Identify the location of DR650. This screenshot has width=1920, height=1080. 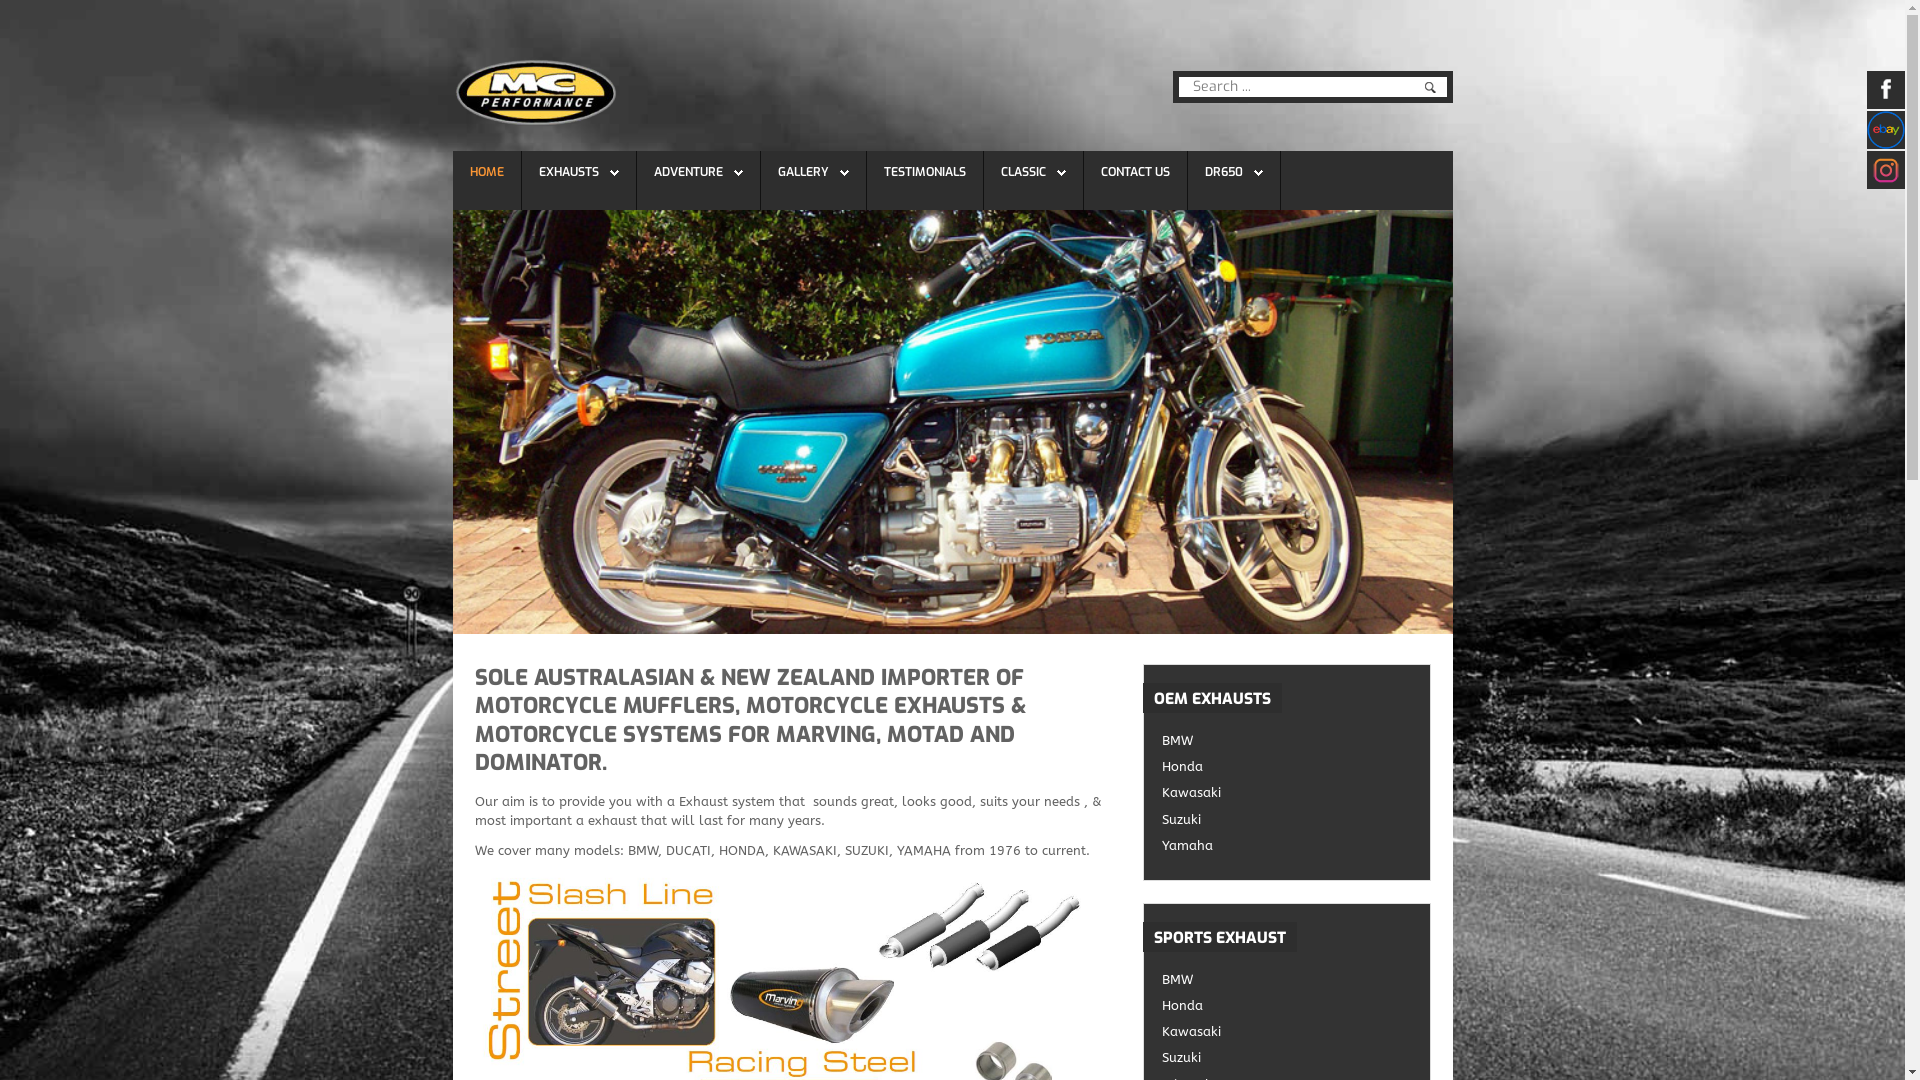
(1223, 172).